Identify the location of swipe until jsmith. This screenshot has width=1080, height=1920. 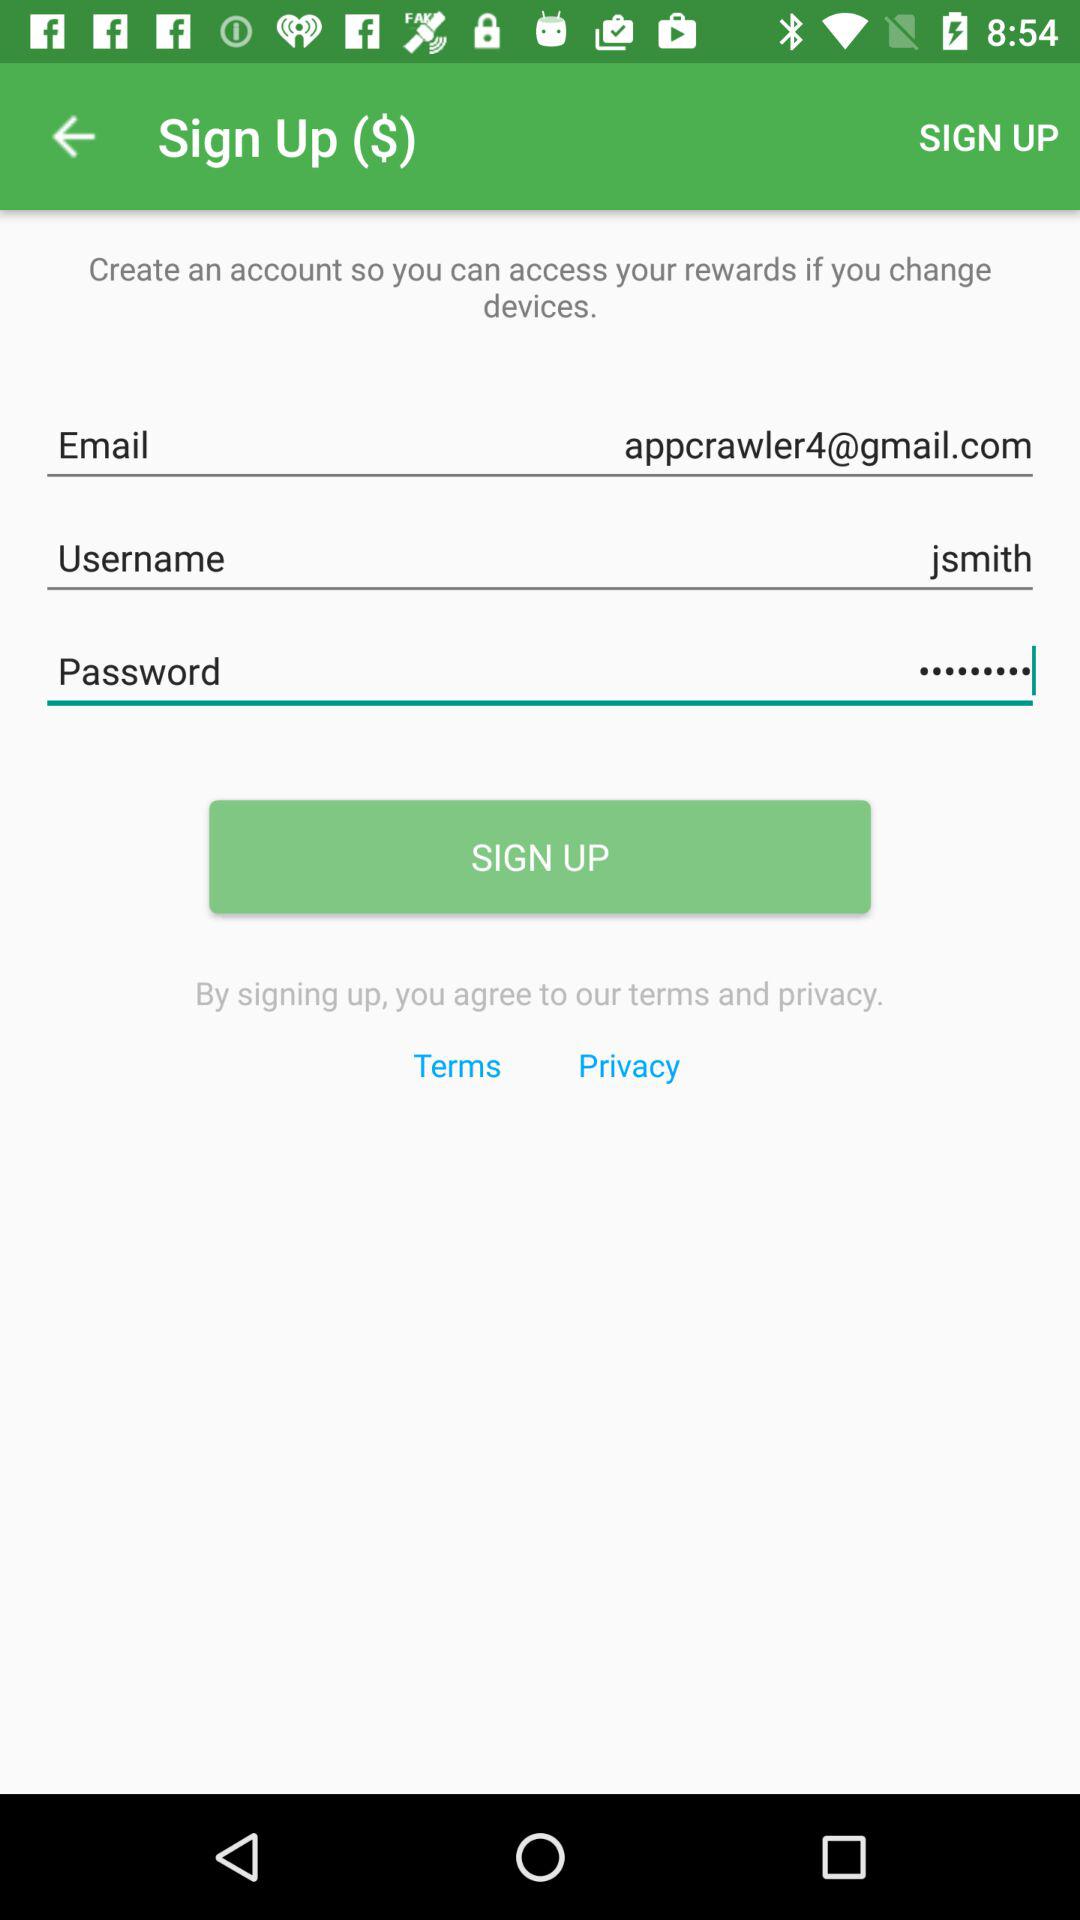
(540, 554).